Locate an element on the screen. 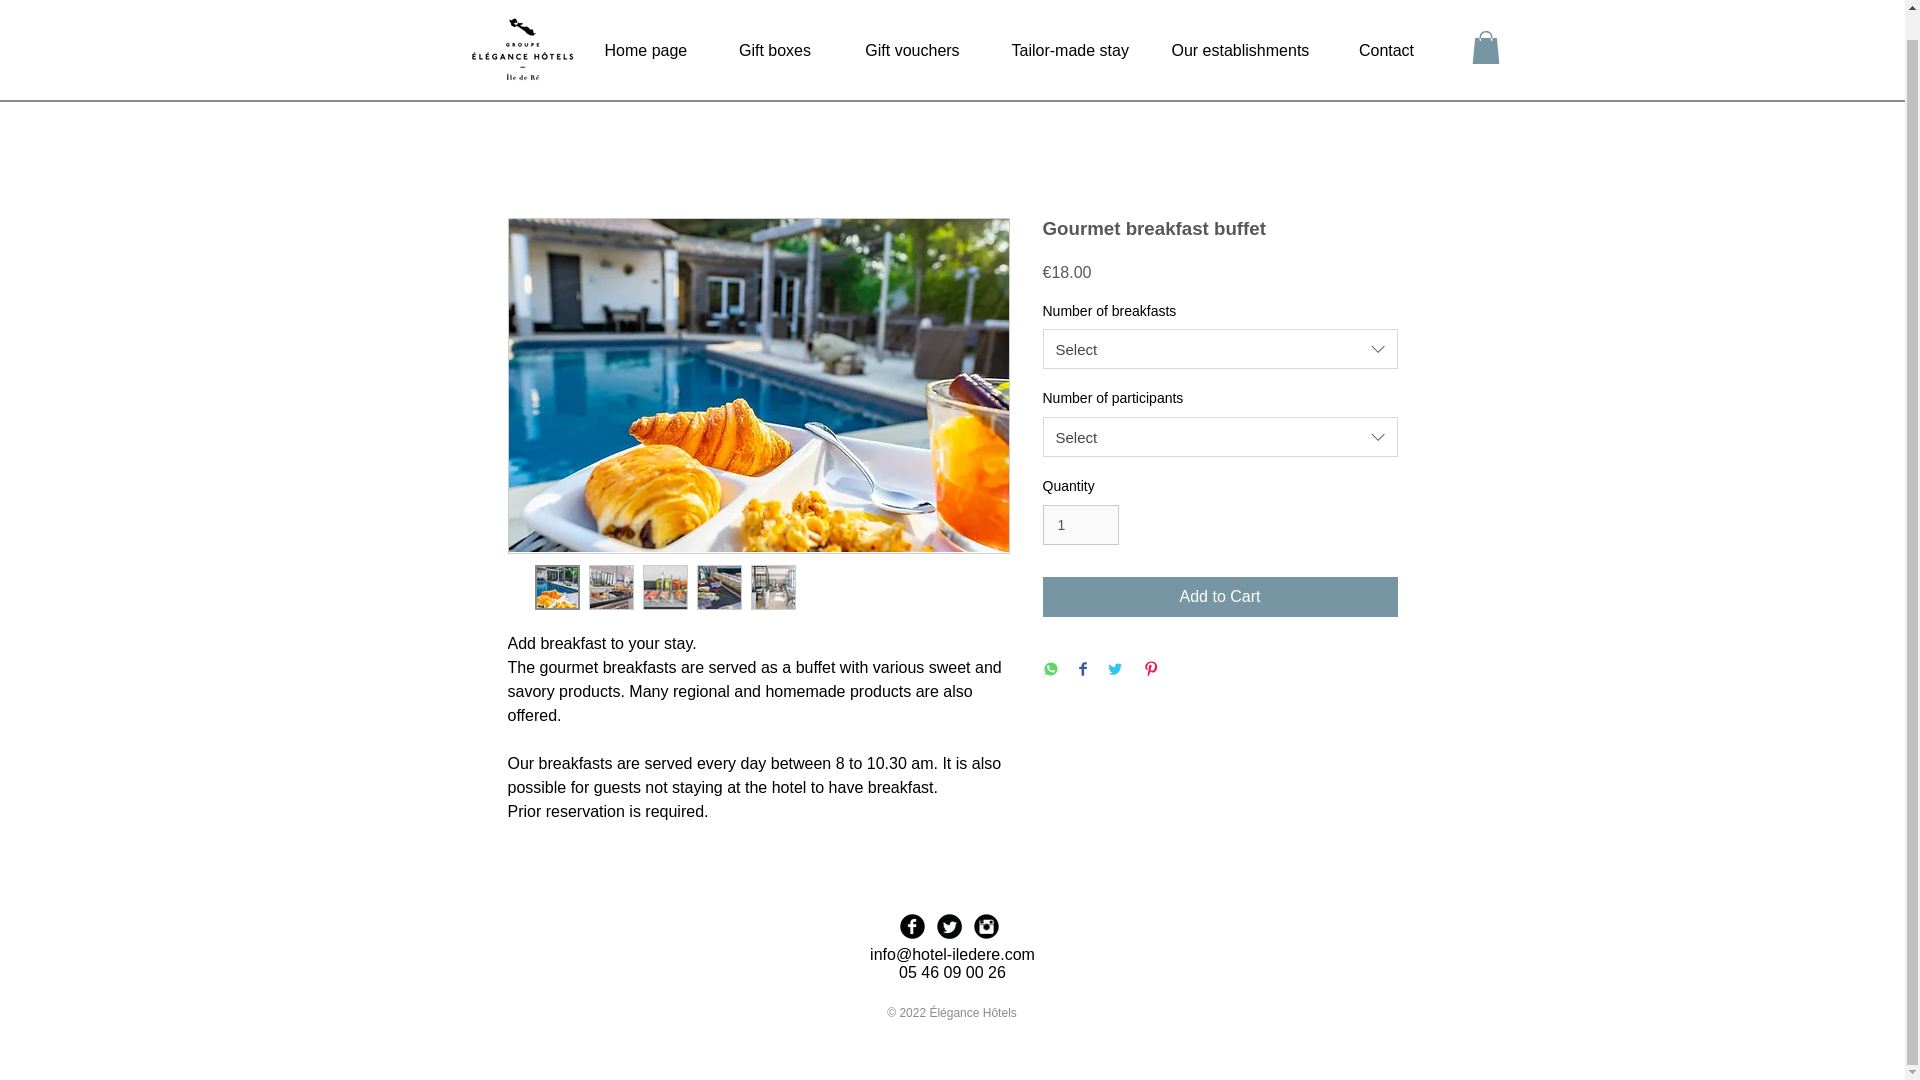 Image resolution: width=1920 pixels, height=1080 pixels. 05 46 09 00 26 is located at coordinates (952, 972).